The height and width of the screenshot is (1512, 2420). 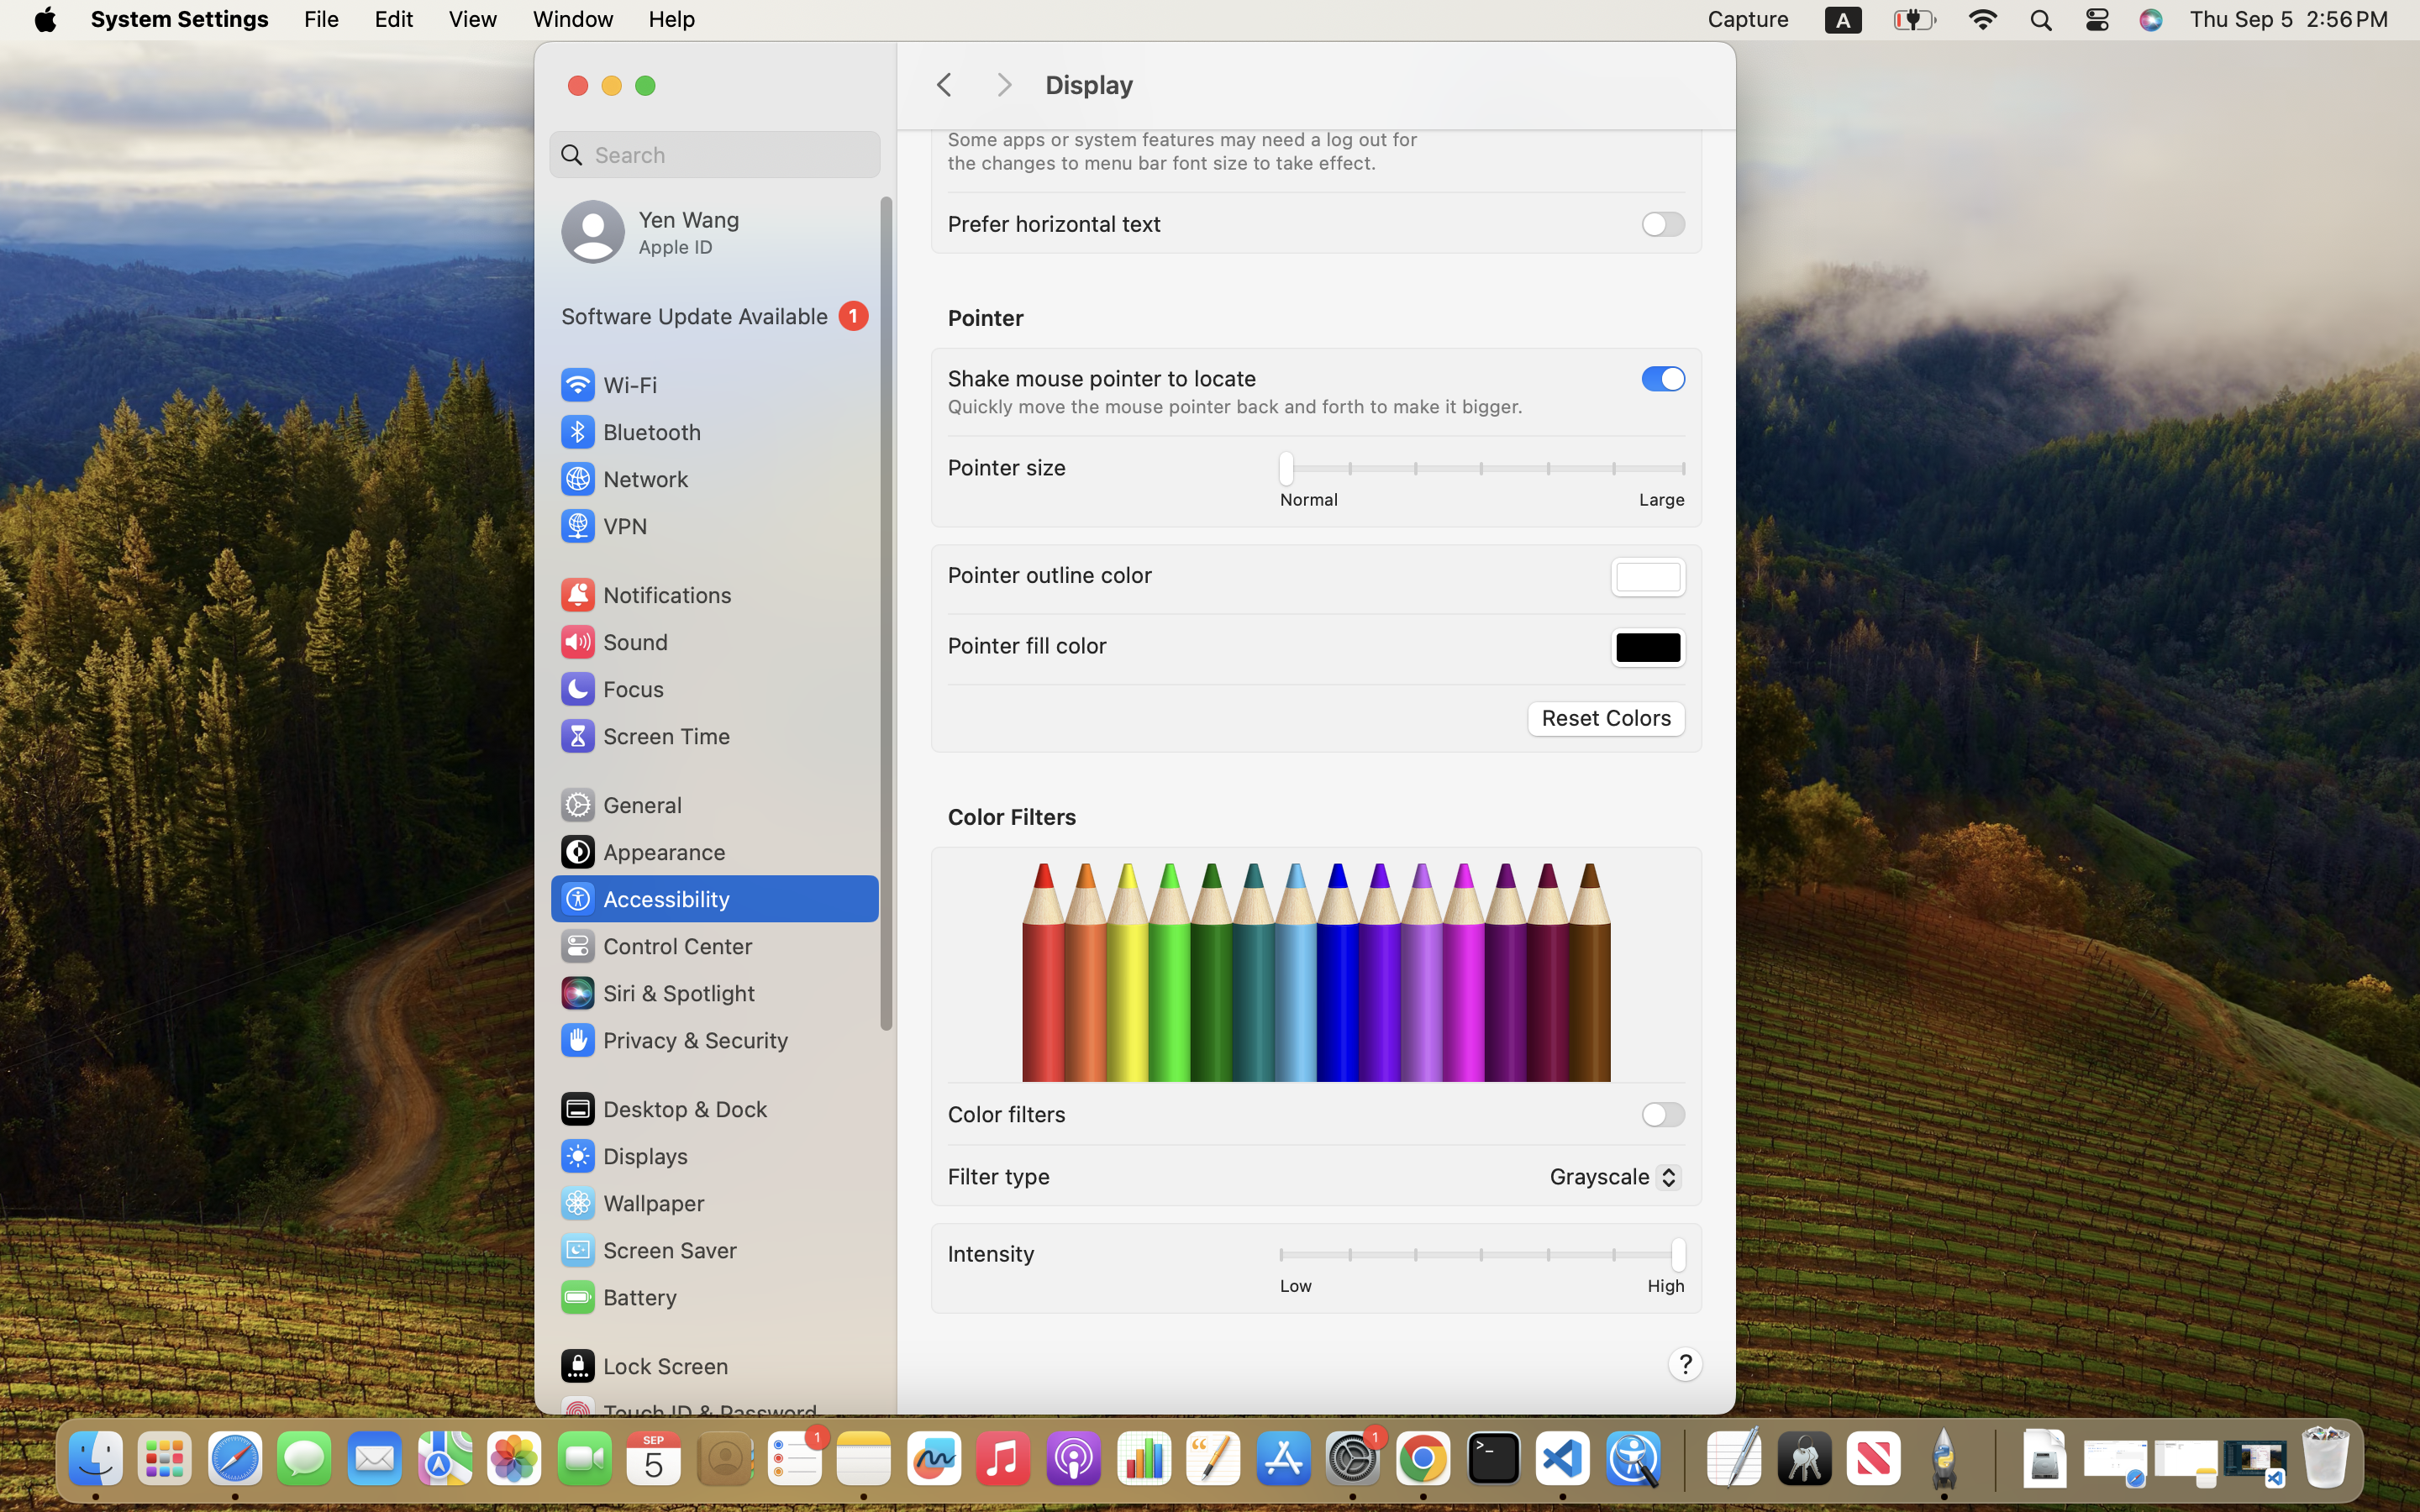 What do you see at coordinates (1019, 111) in the screenshot?
I see `Menu bar size` at bounding box center [1019, 111].